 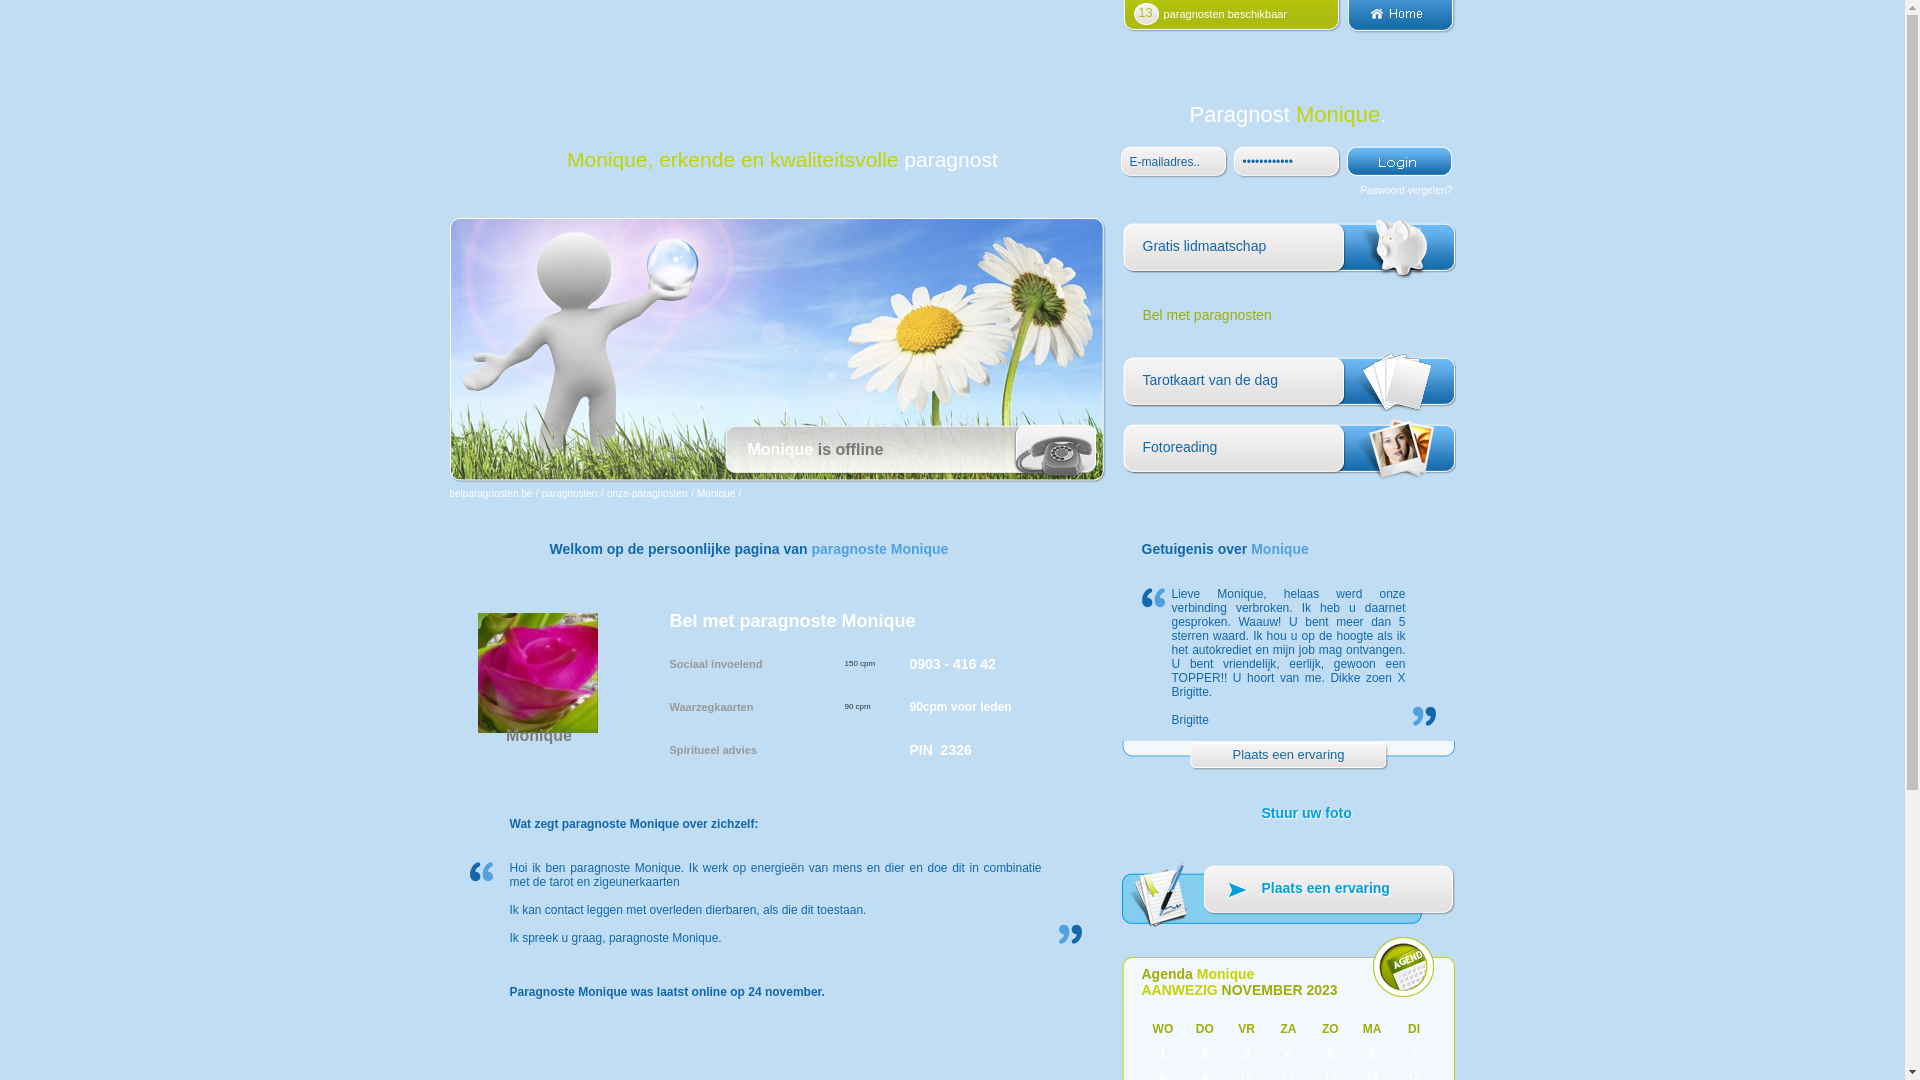 What do you see at coordinates (1288, 252) in the screenshot?
I see `Gratis lidmaatschap` at bounding box center [1288, 252].